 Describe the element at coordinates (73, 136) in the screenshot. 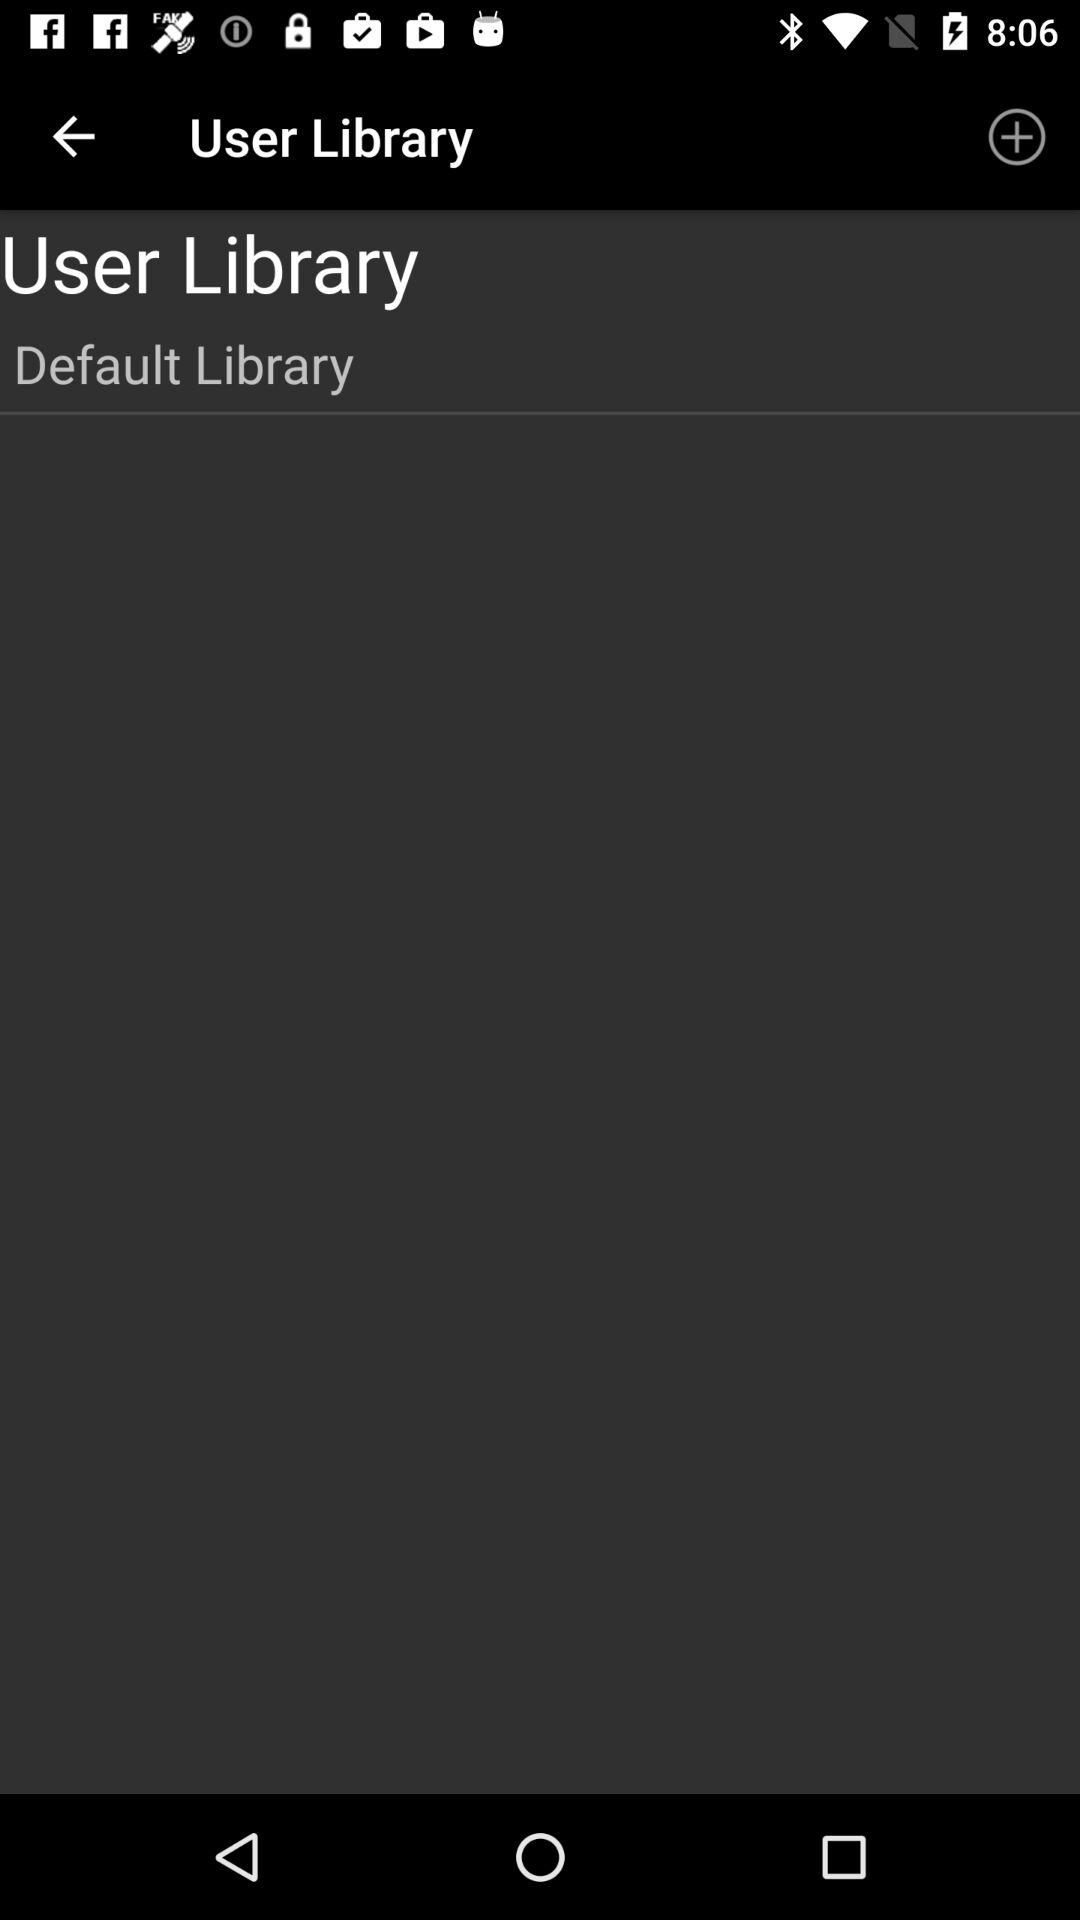

I see `turn on the app to the left of user library item` at that location.